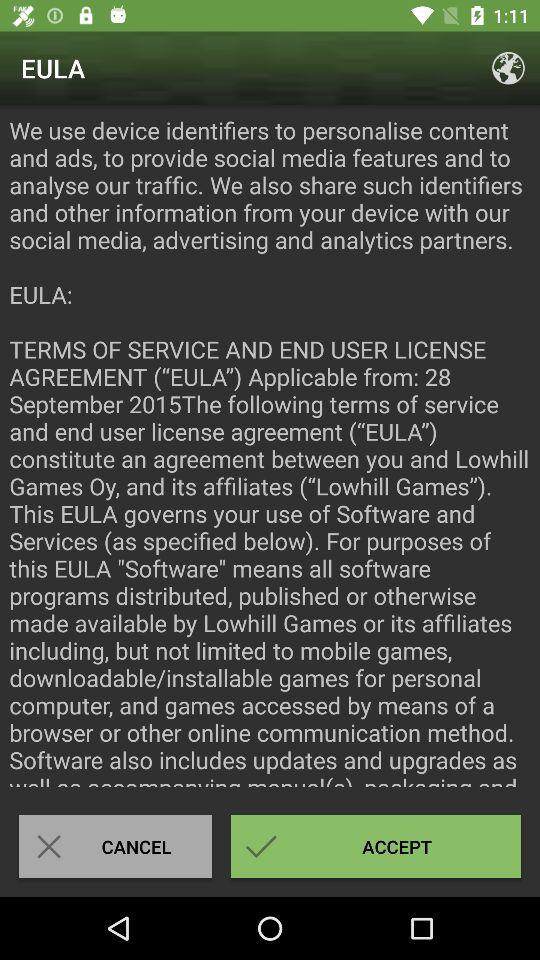 This screenshot has width=540, height=960. Describe the element at coordinates (376, 846) in the screenshot. I see `tap item at the bottom right corner` at that location.